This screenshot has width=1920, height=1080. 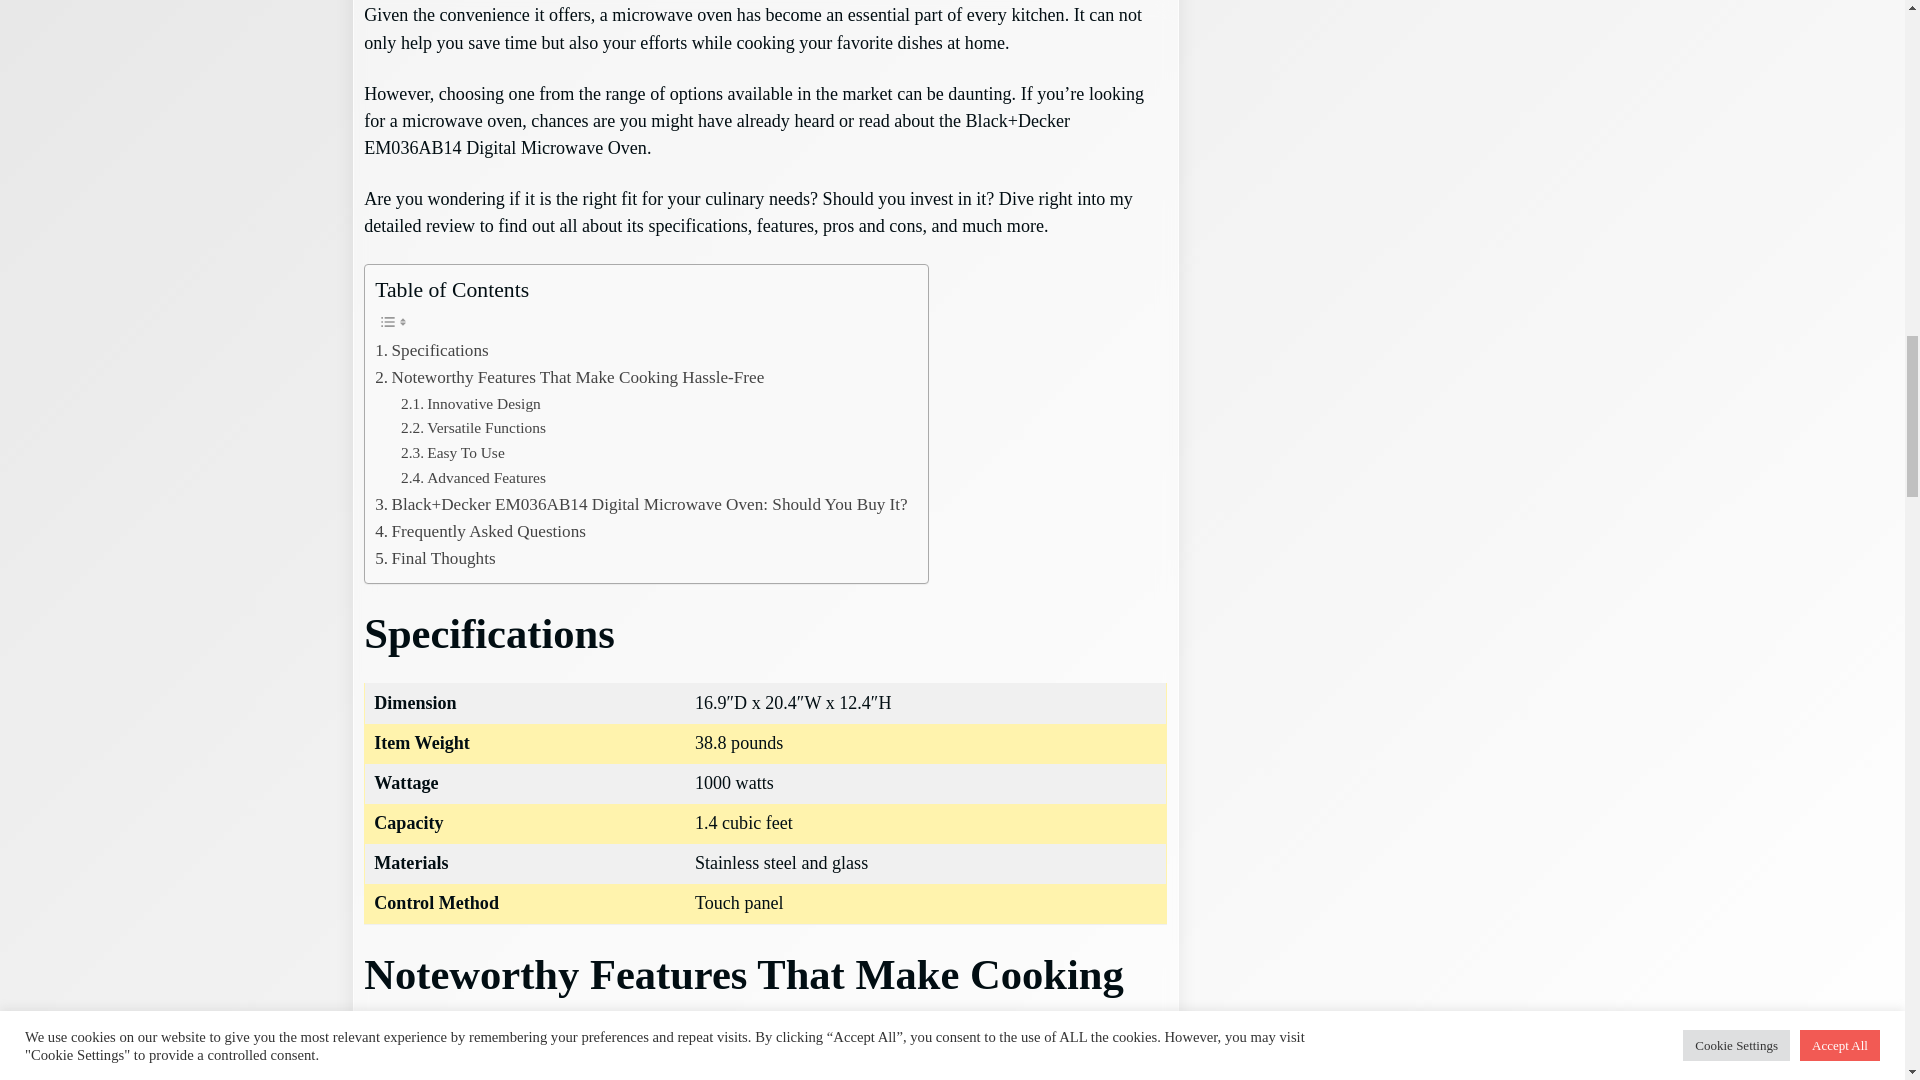 I want to click on Innovative Design , so click(x=473, y=404).